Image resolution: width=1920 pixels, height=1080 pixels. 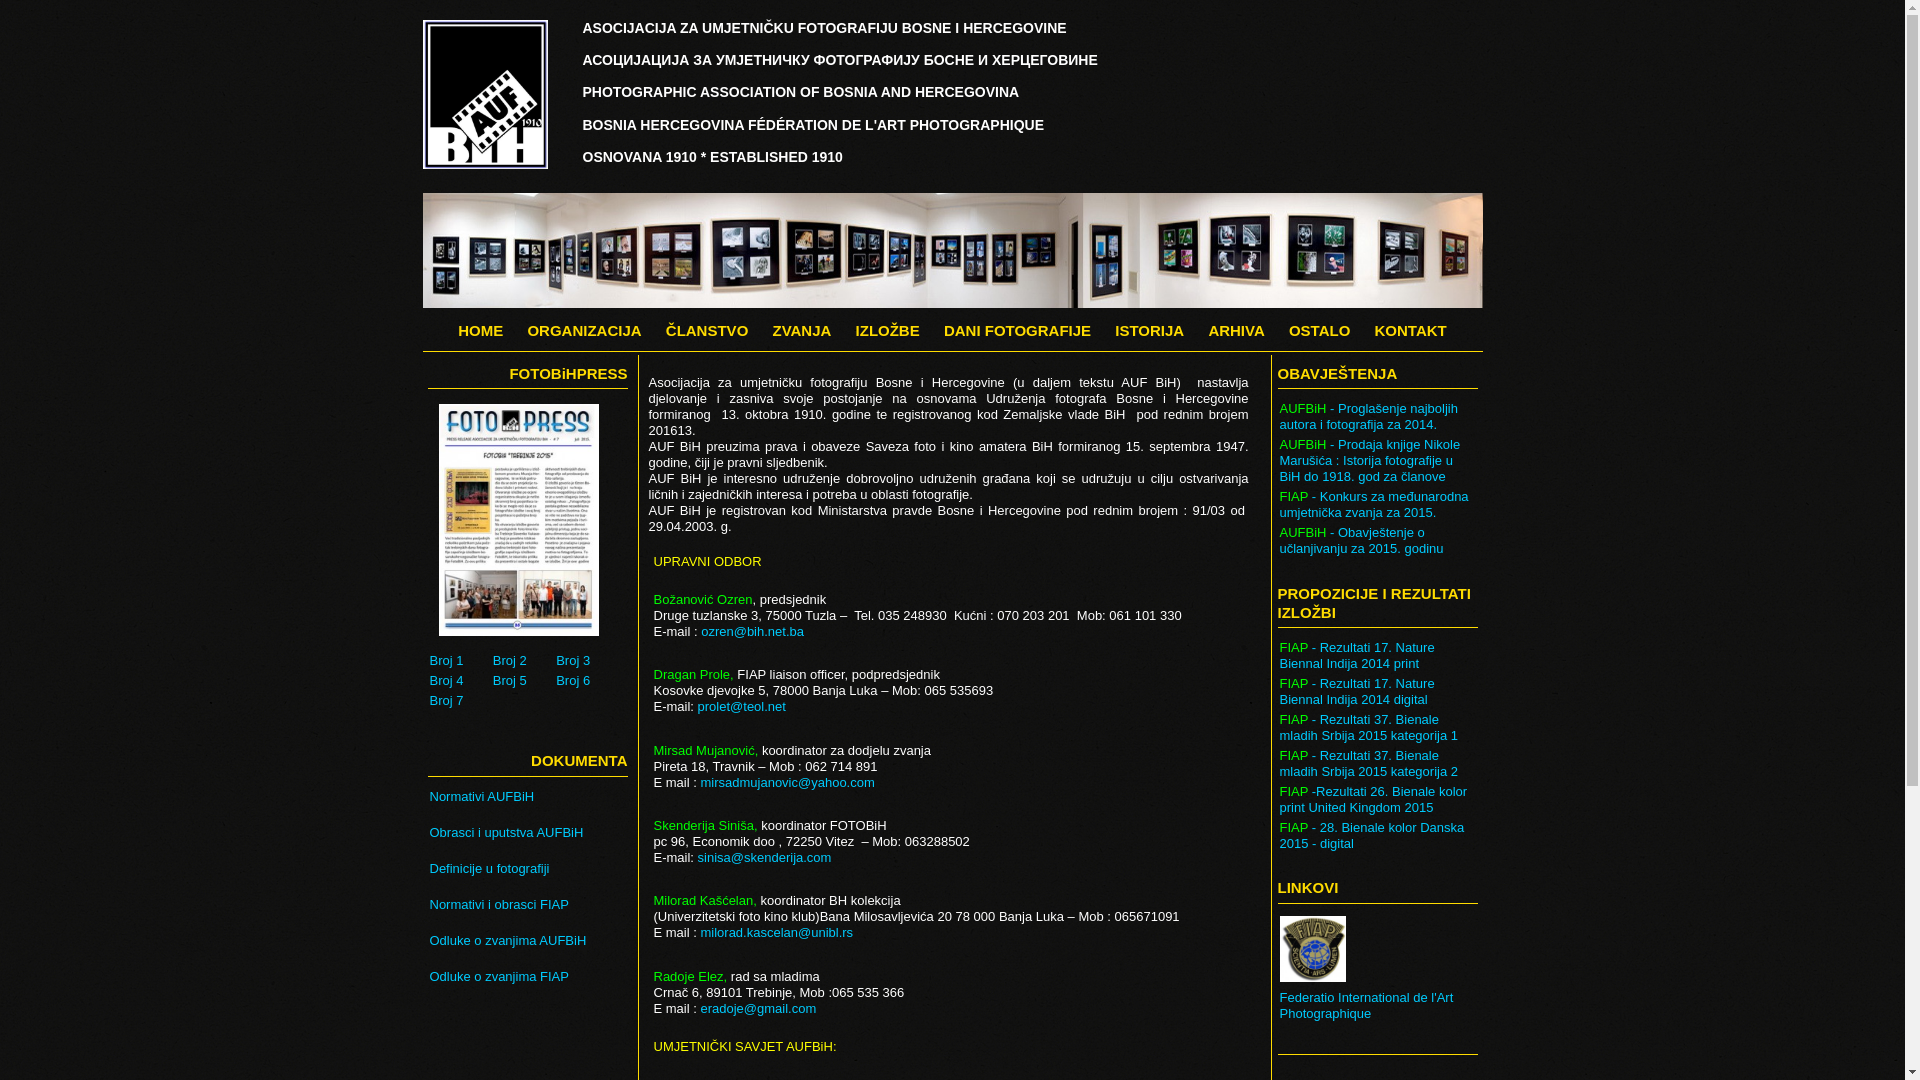 I want to click on eradoje@gmail.com, so click(x=758, y=1008).